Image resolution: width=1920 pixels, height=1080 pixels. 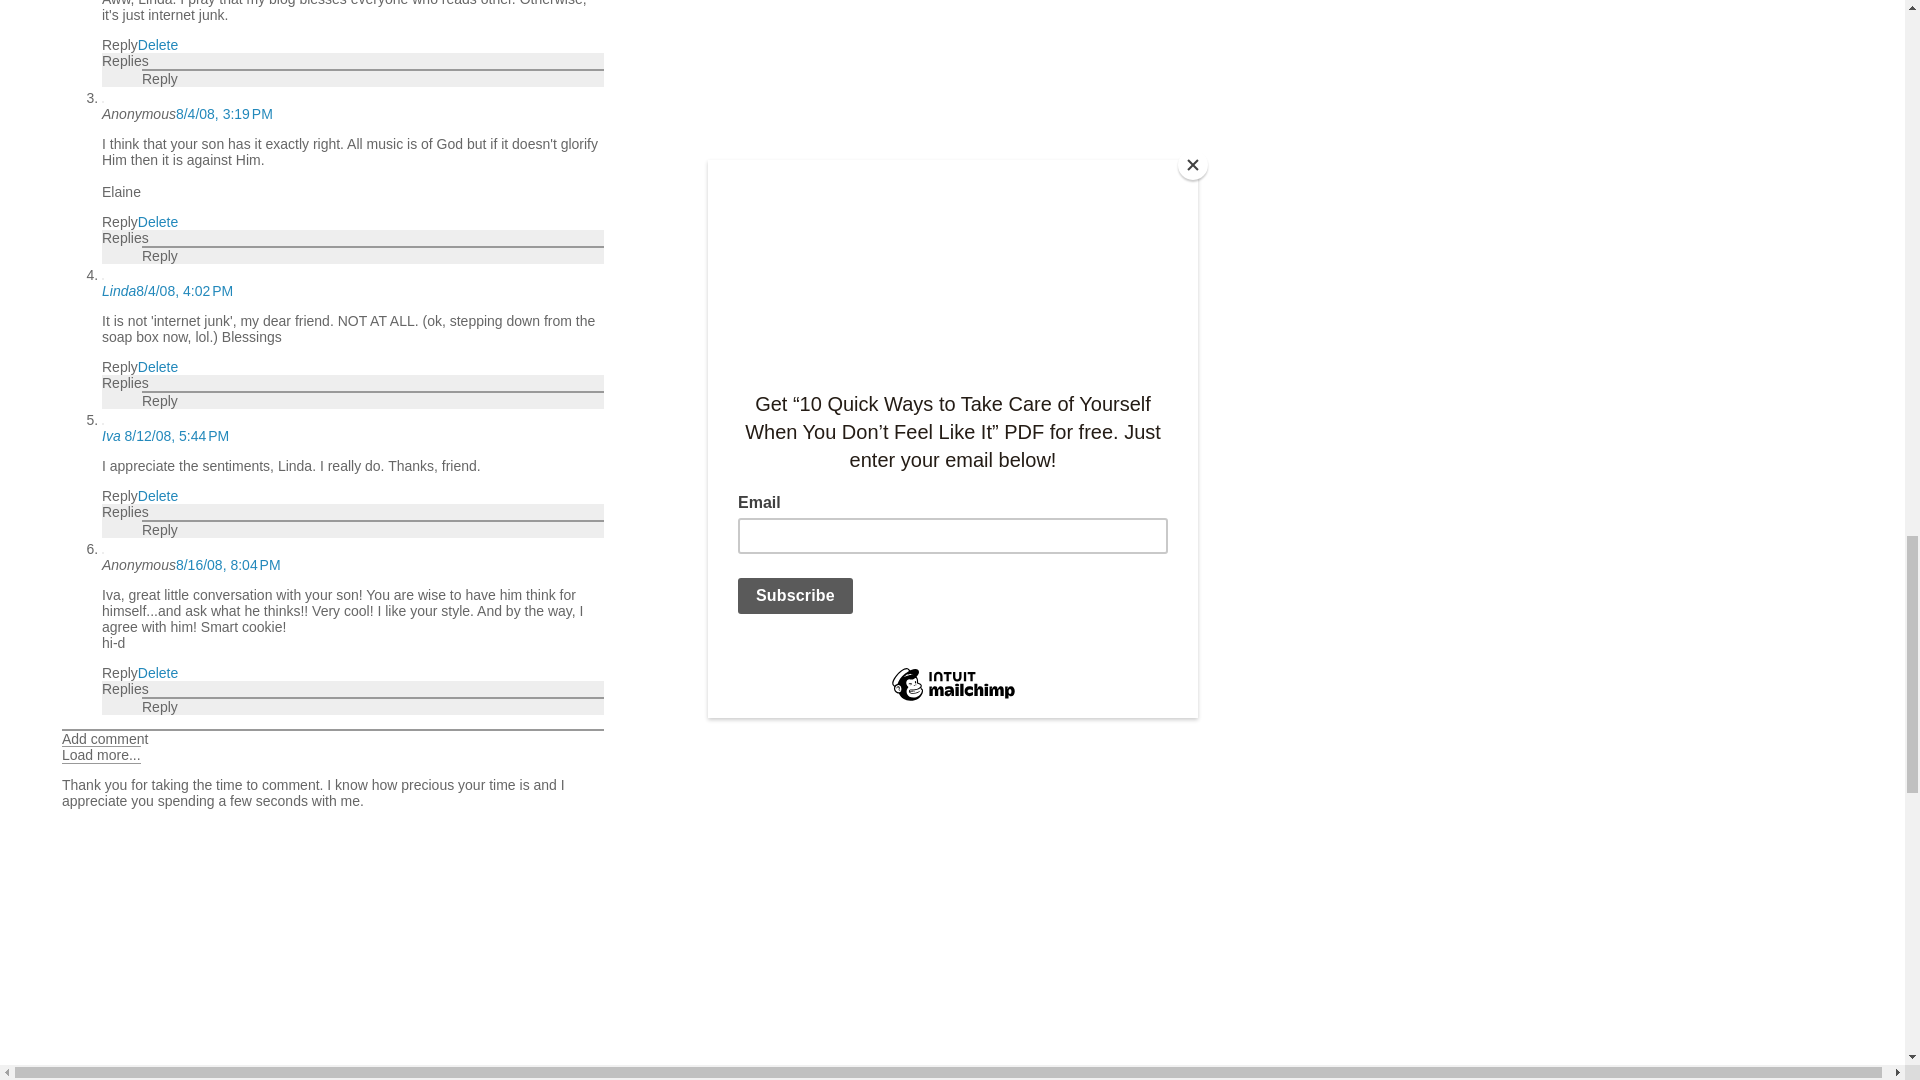 I want to click on Reply, so click(x=120, y=44).